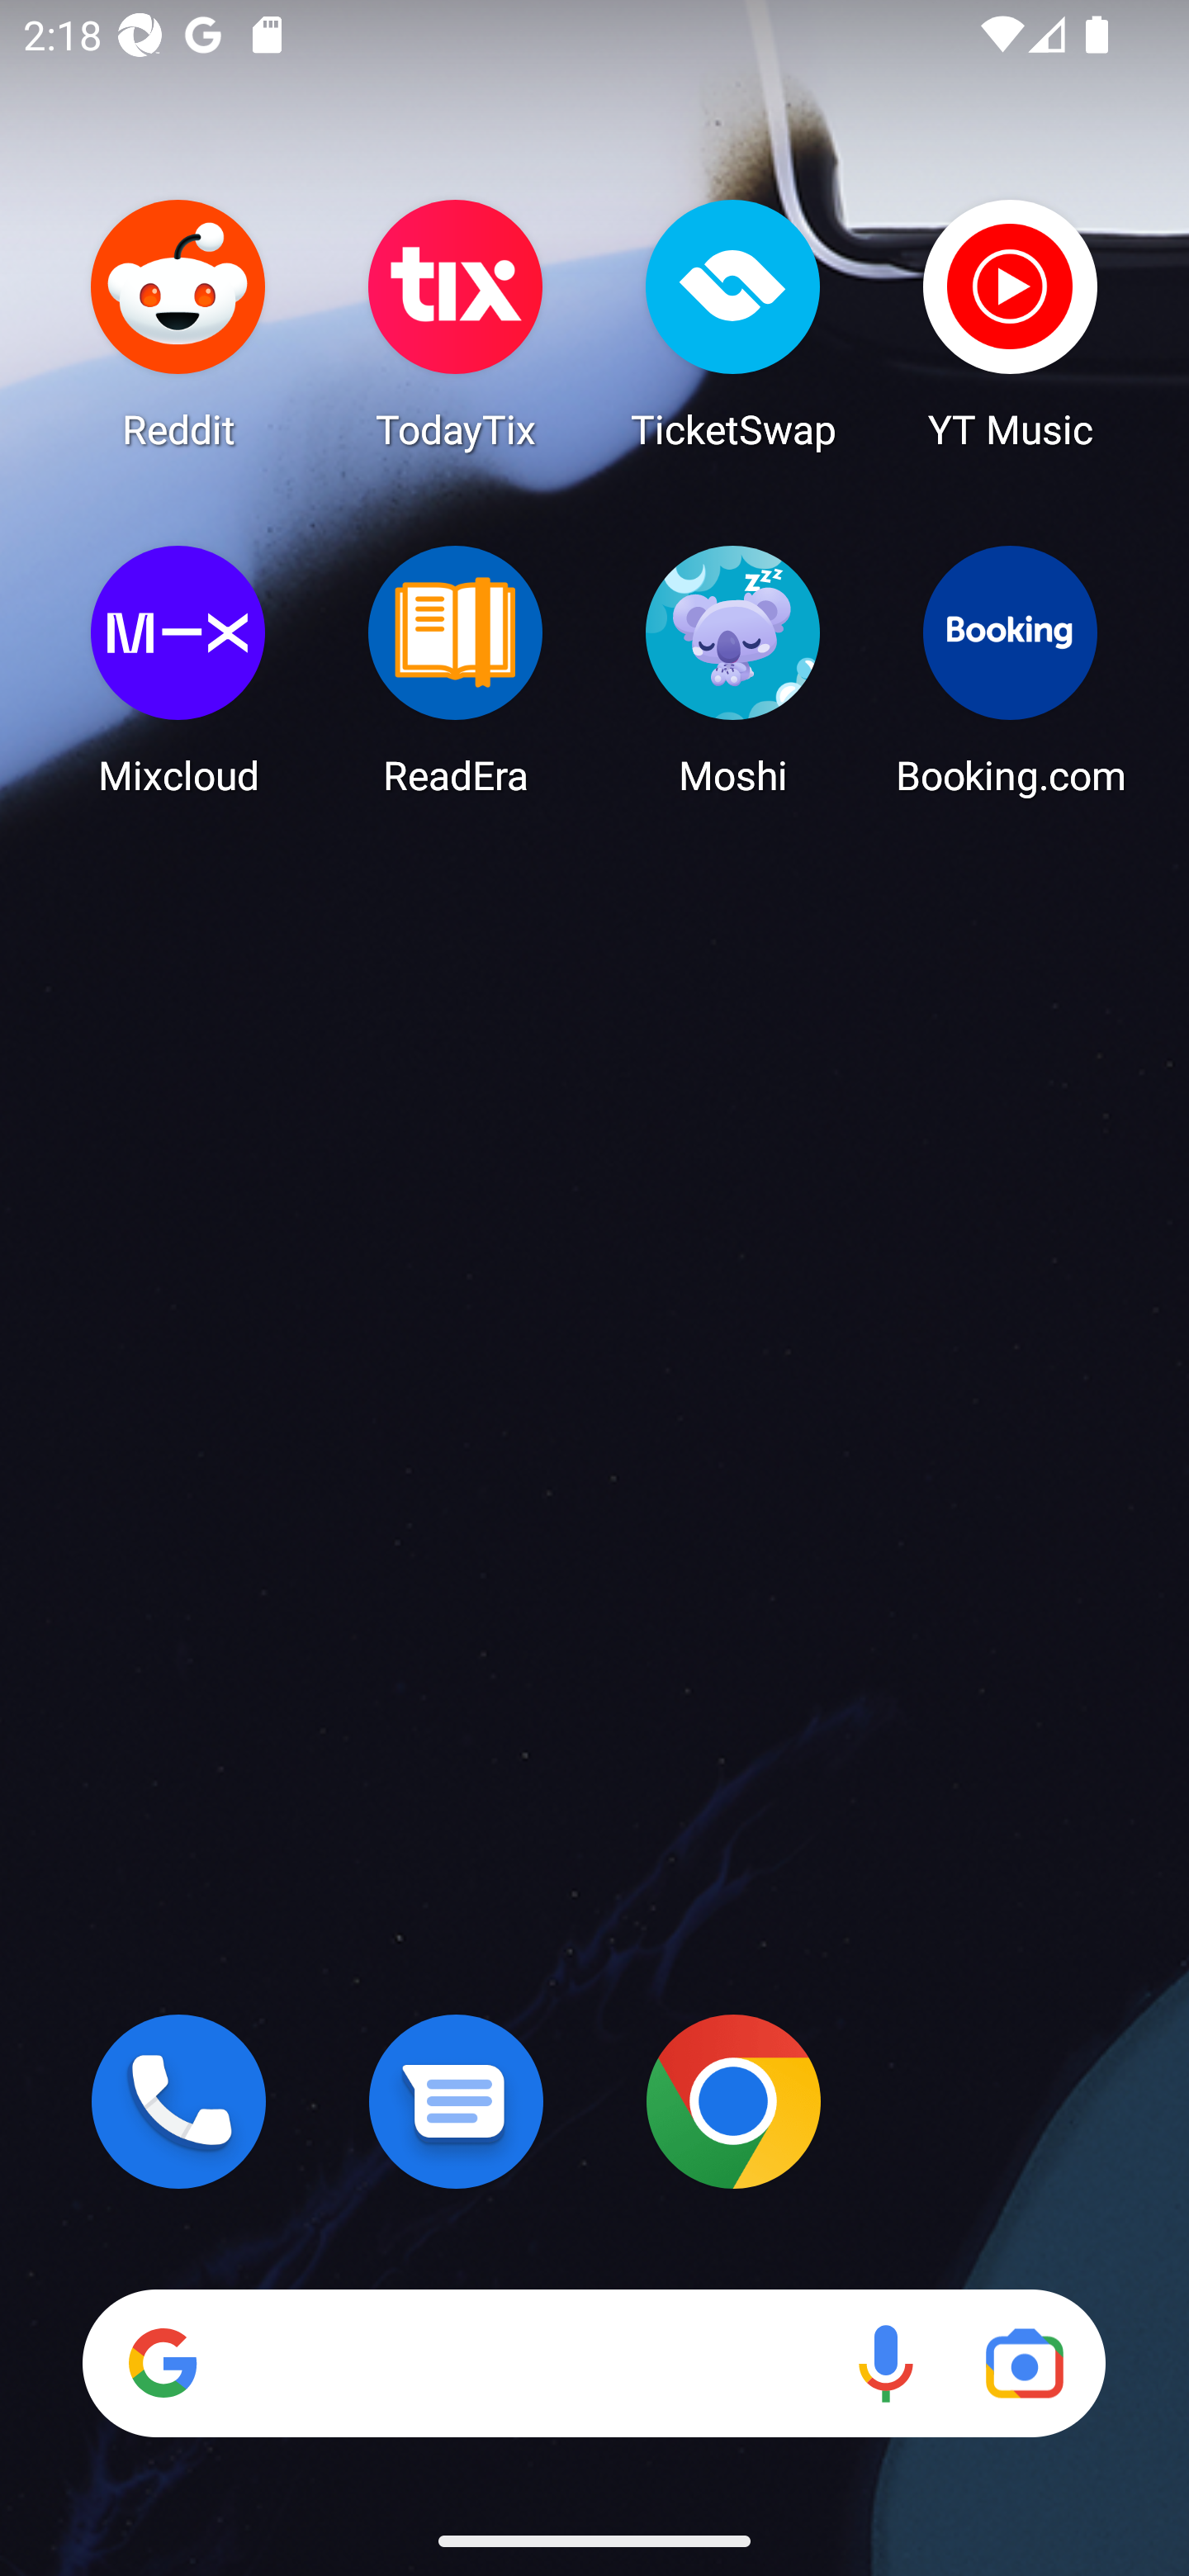 The width and height of the screenshot is (1189, 2576). What do you see at coordinates (1011, 324) in the screenshot?
I see `YT Music` at bounding box center [1011, 324].